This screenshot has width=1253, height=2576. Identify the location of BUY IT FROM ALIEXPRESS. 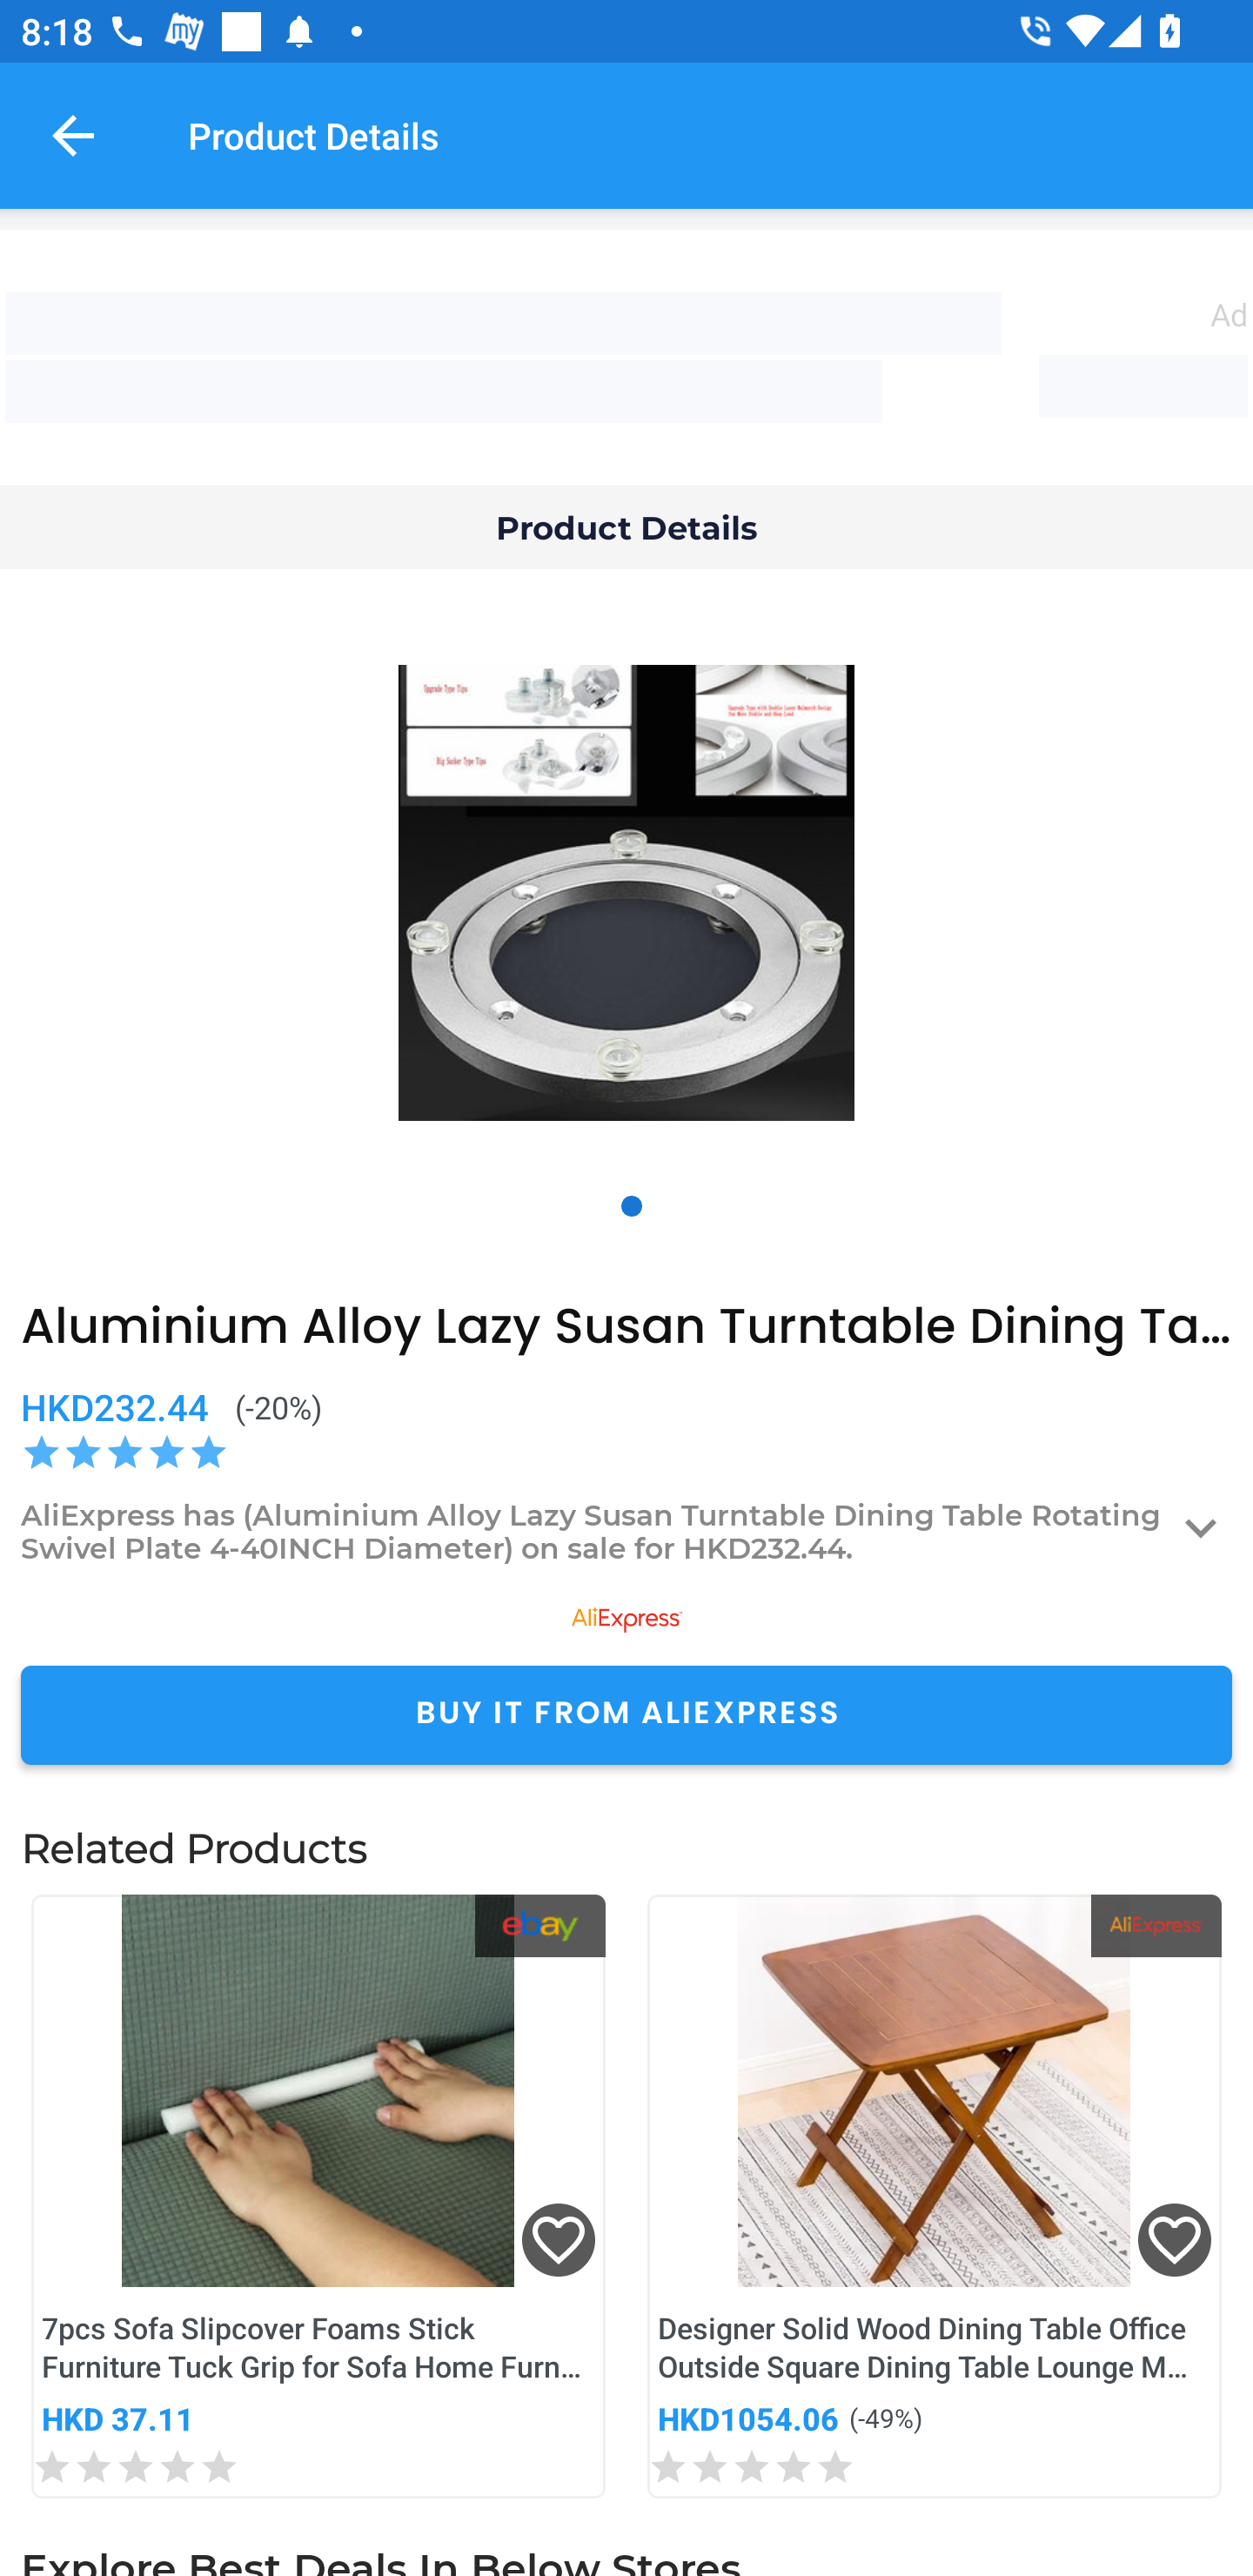
(626, 1715).